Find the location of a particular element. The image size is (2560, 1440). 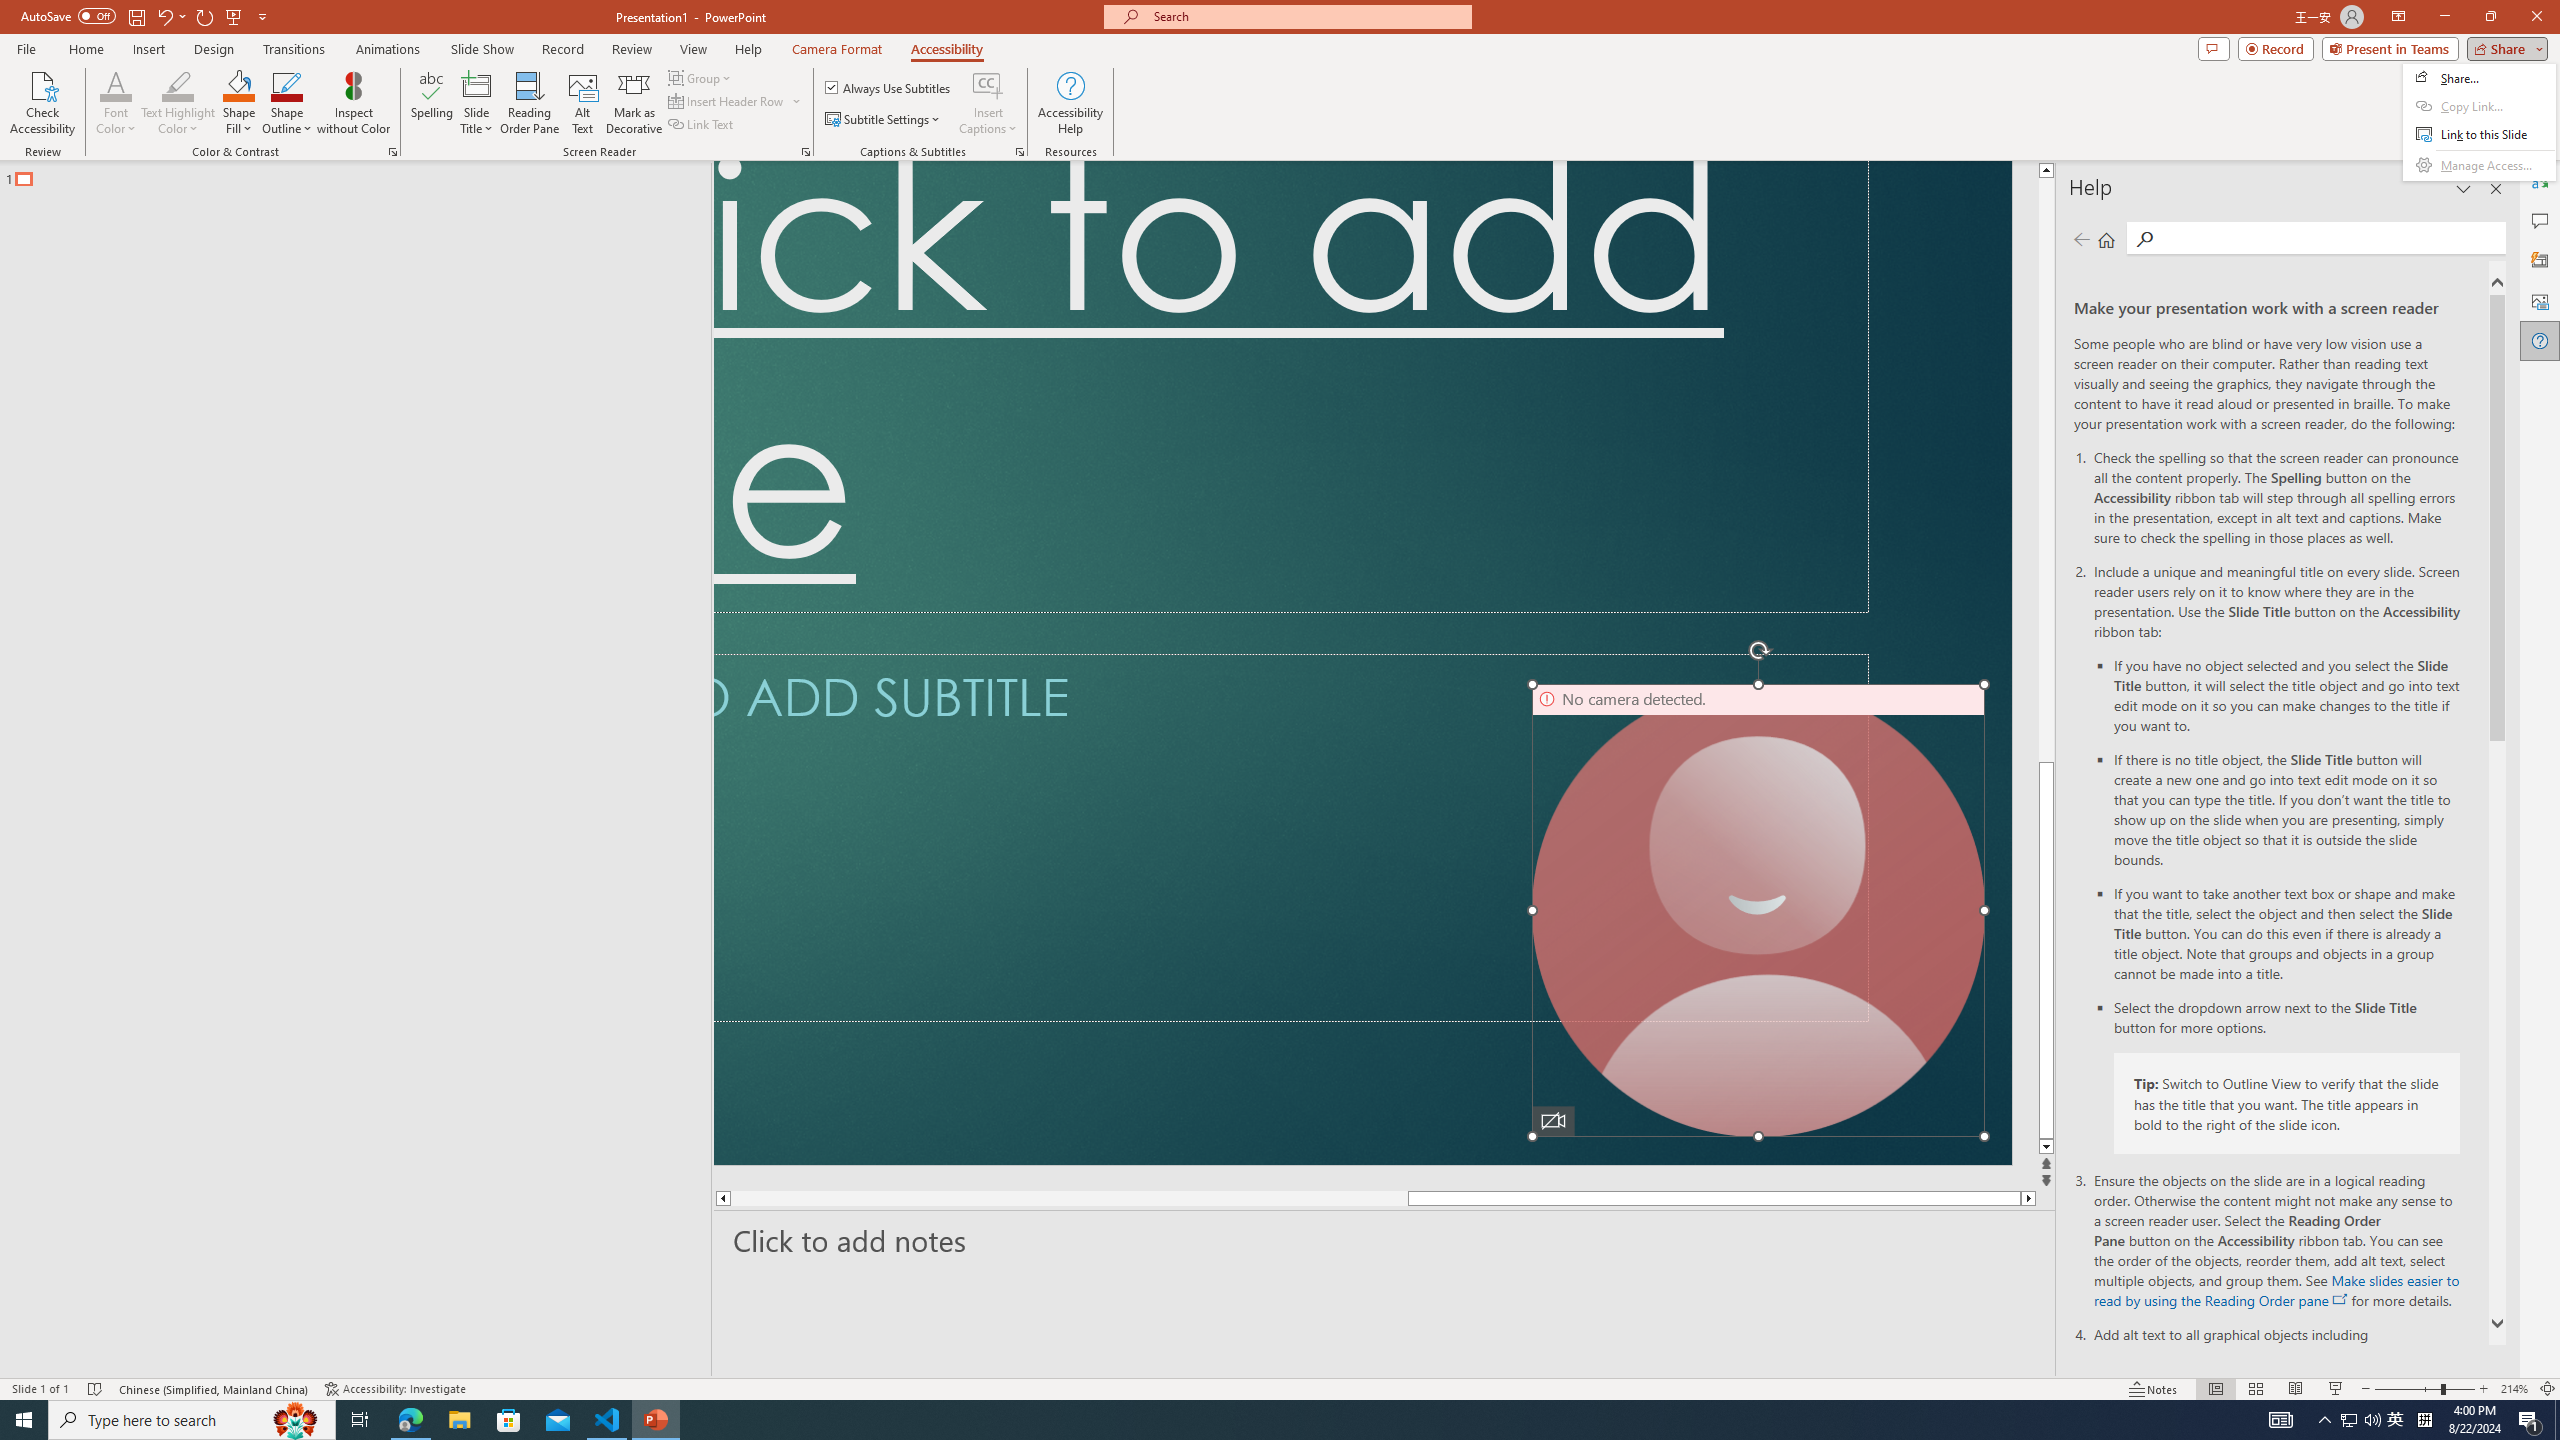

Mark as Decorative is located at coordinates (634, 103).